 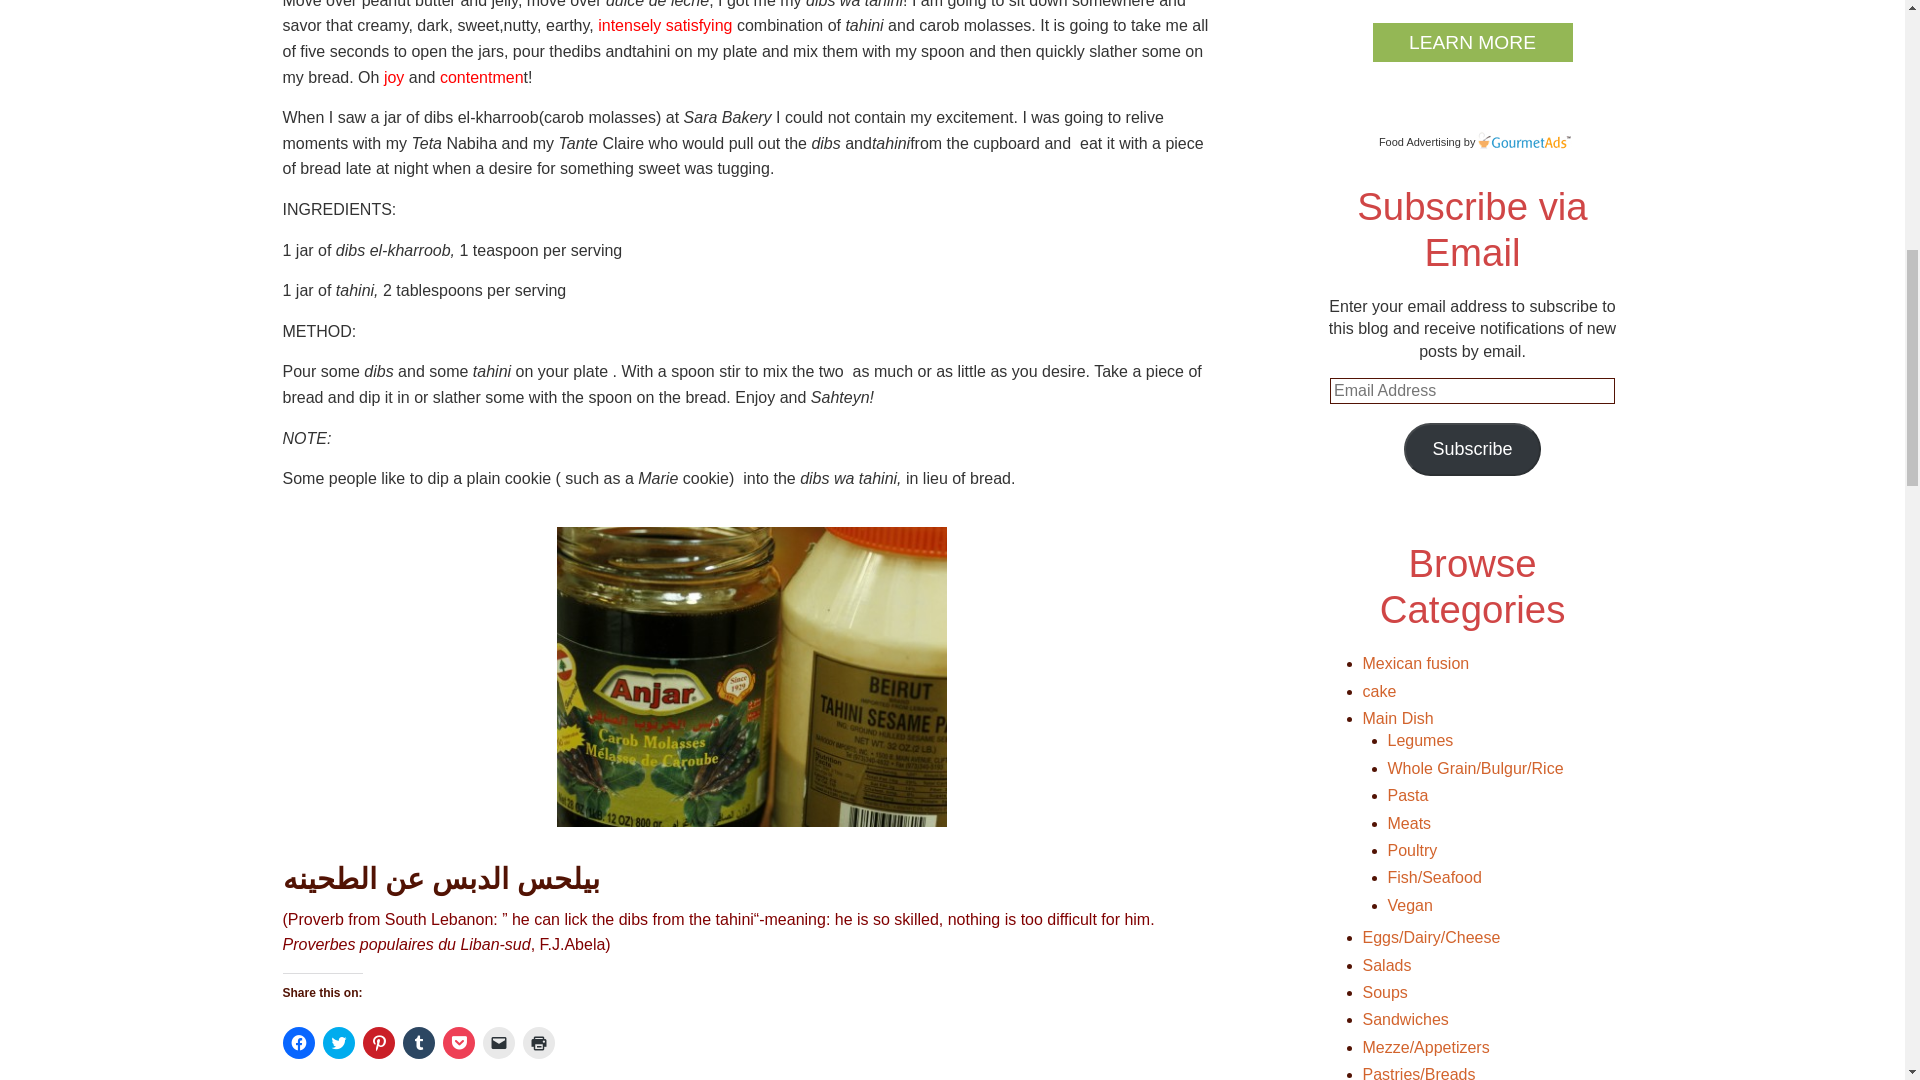 I want to click on Click to share on Pinterest, so click(x=378, y=1043).